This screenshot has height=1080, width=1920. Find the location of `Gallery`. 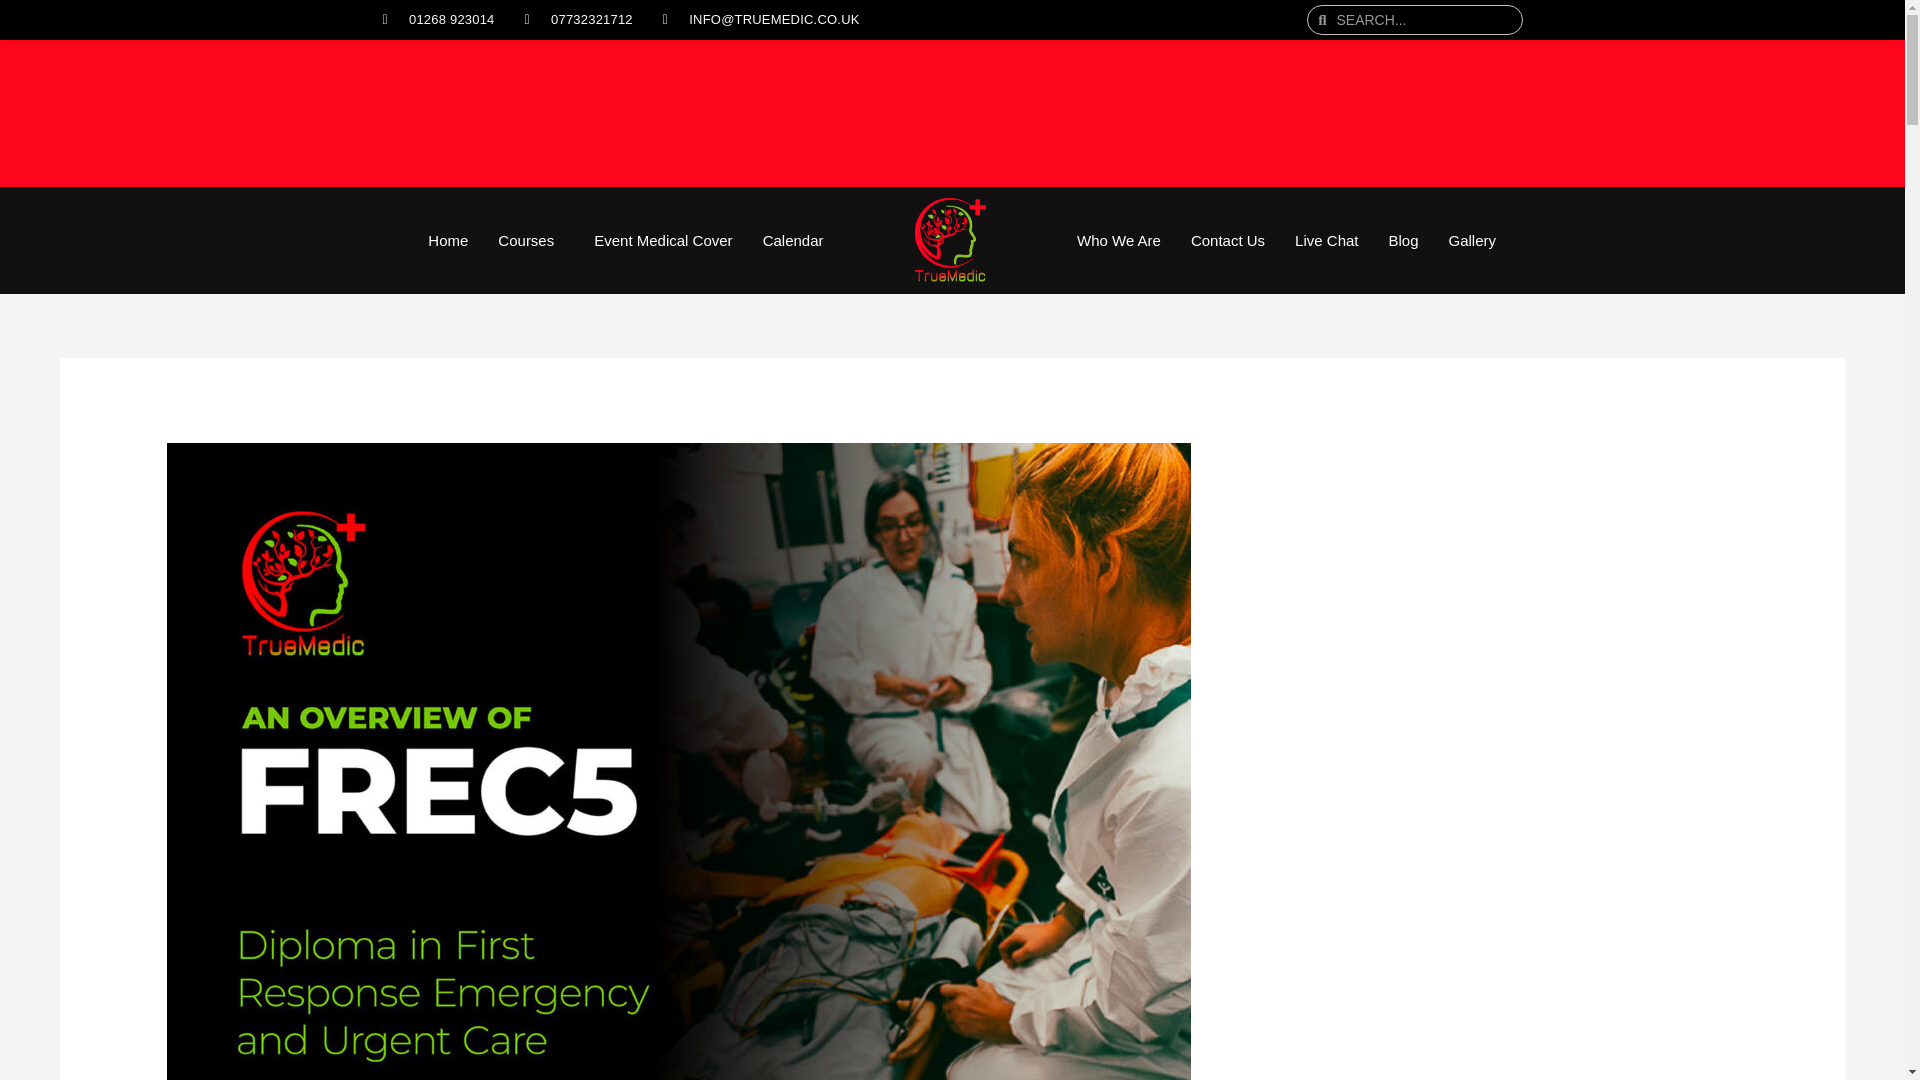

Gallery is located at coordinates (1473, 240).